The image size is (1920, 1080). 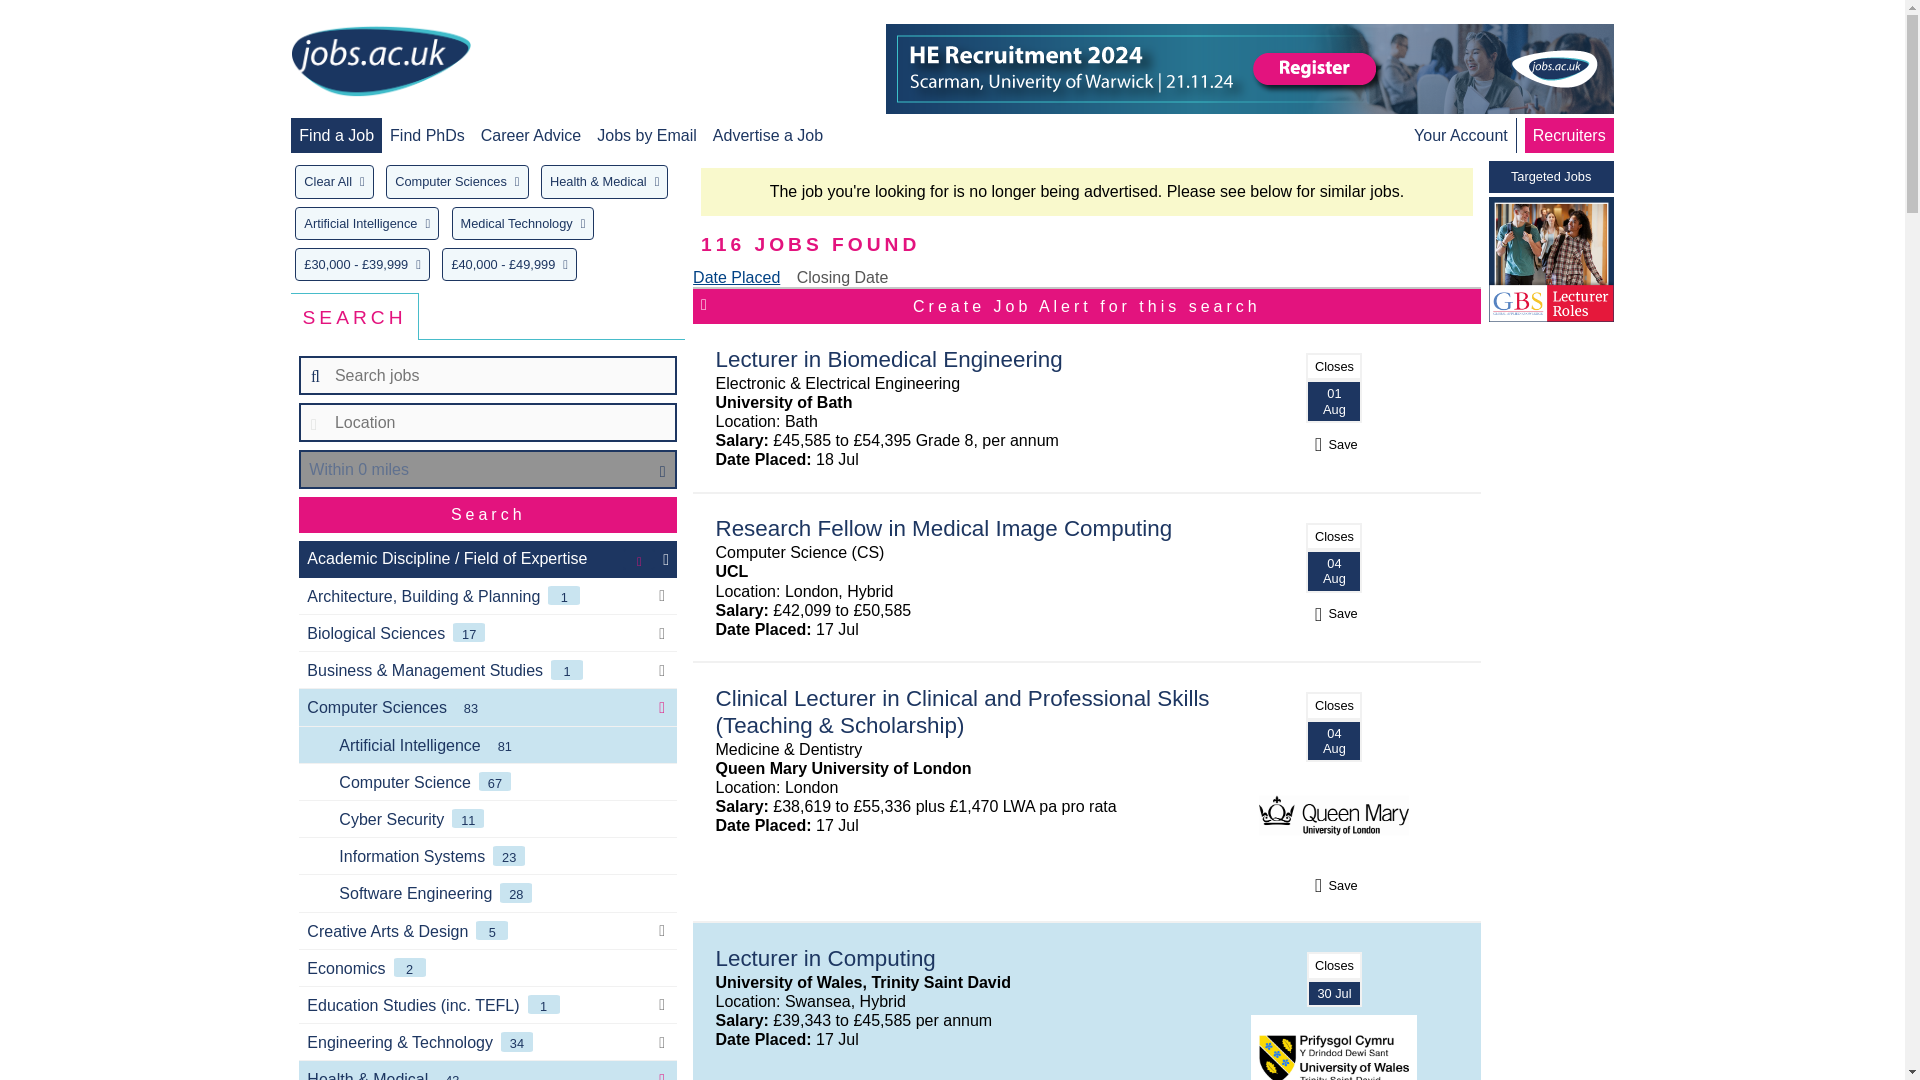 What do you see at coordinates (1334, 885) in the screenshot?
I see `Save` at bounding box center [1334, 885].